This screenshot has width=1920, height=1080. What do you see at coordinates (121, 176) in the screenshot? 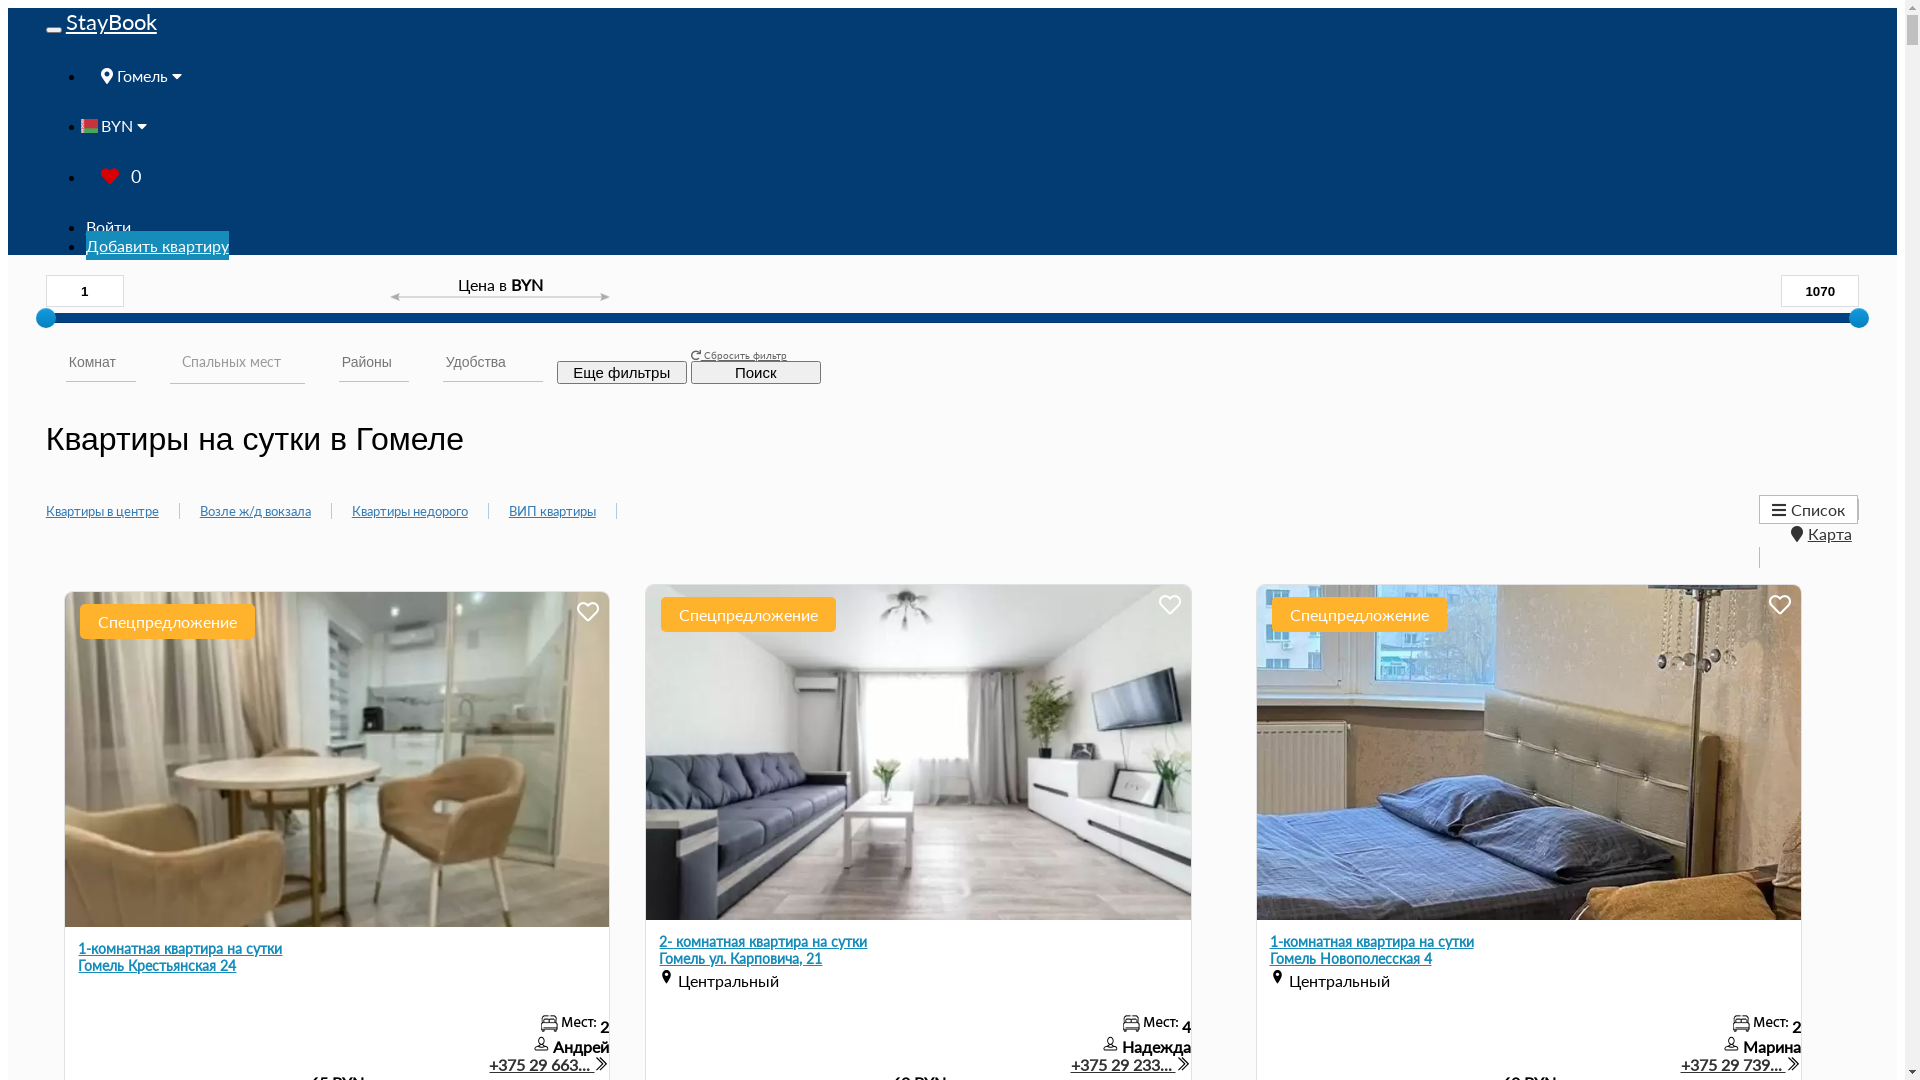
I see `0` at bounding box center [121, 176].